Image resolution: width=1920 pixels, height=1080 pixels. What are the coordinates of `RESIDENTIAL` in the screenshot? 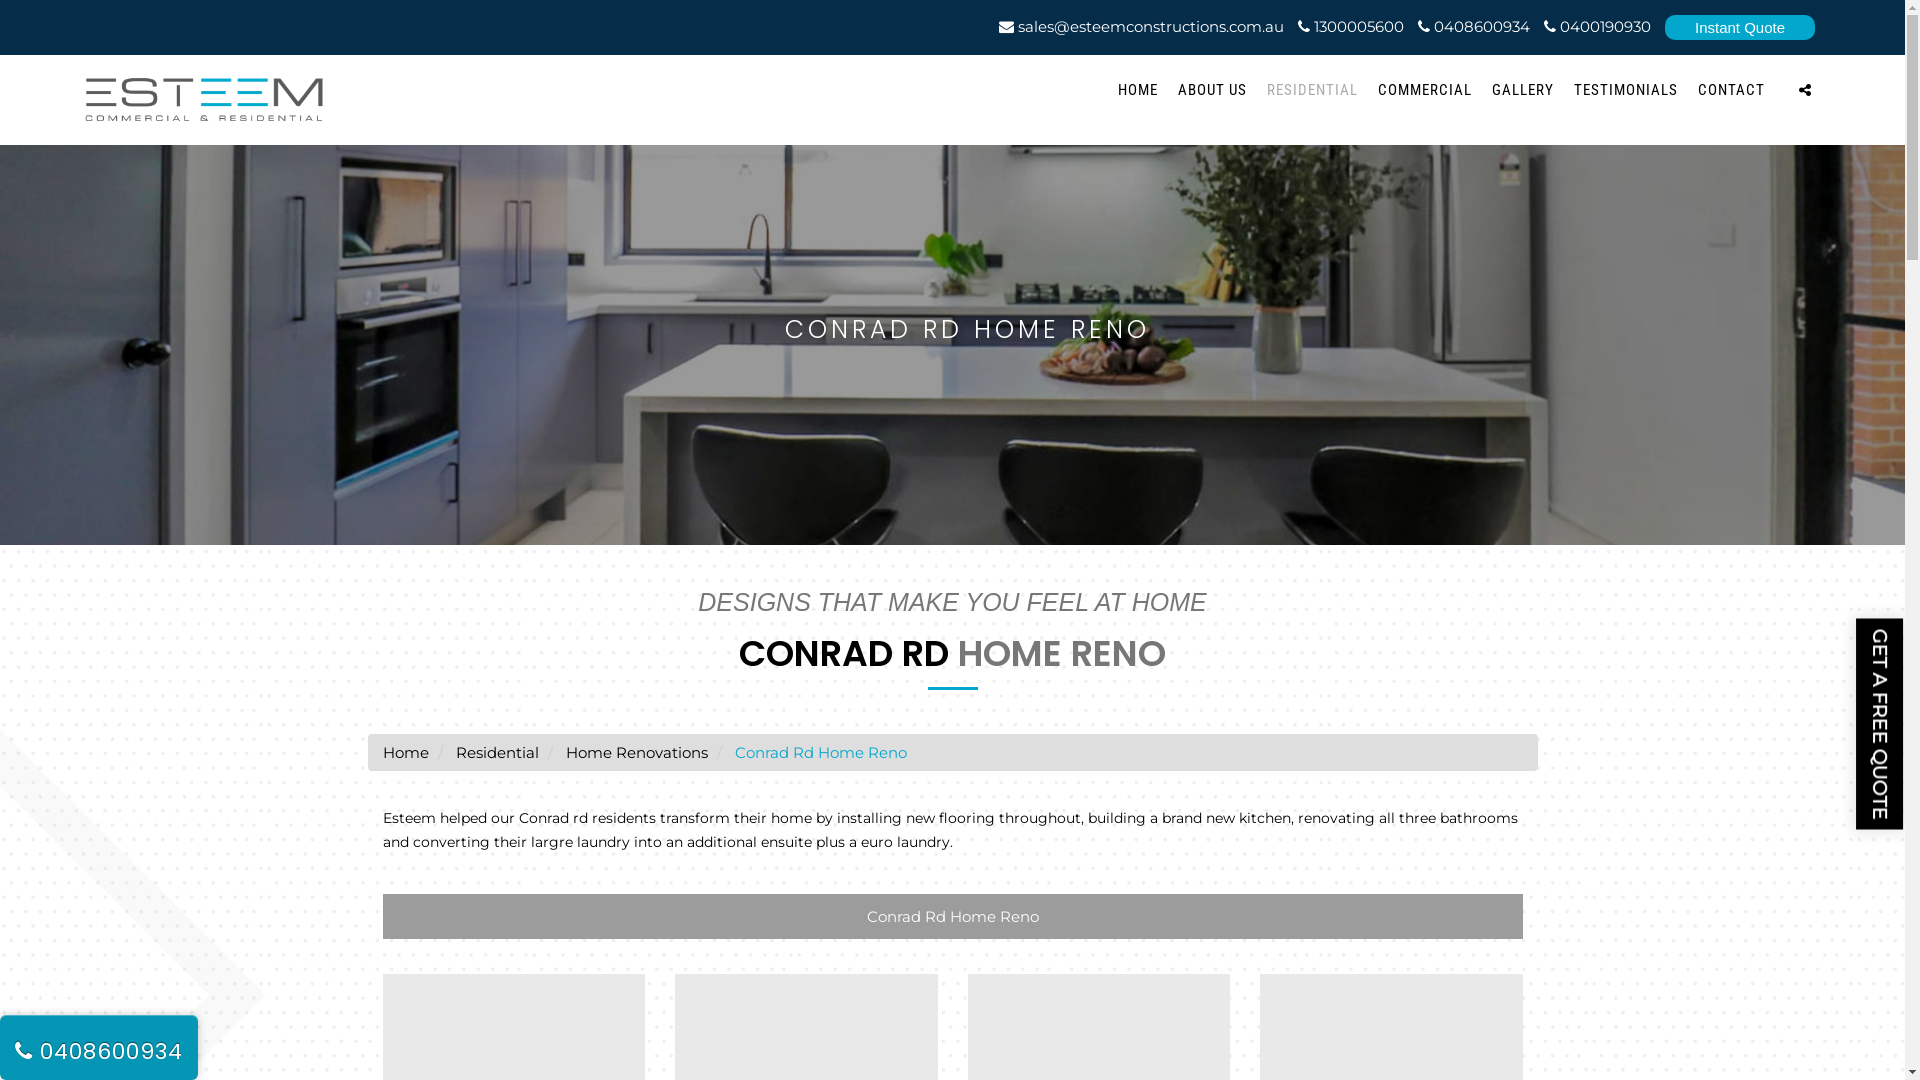 It's located at (1312, 90).